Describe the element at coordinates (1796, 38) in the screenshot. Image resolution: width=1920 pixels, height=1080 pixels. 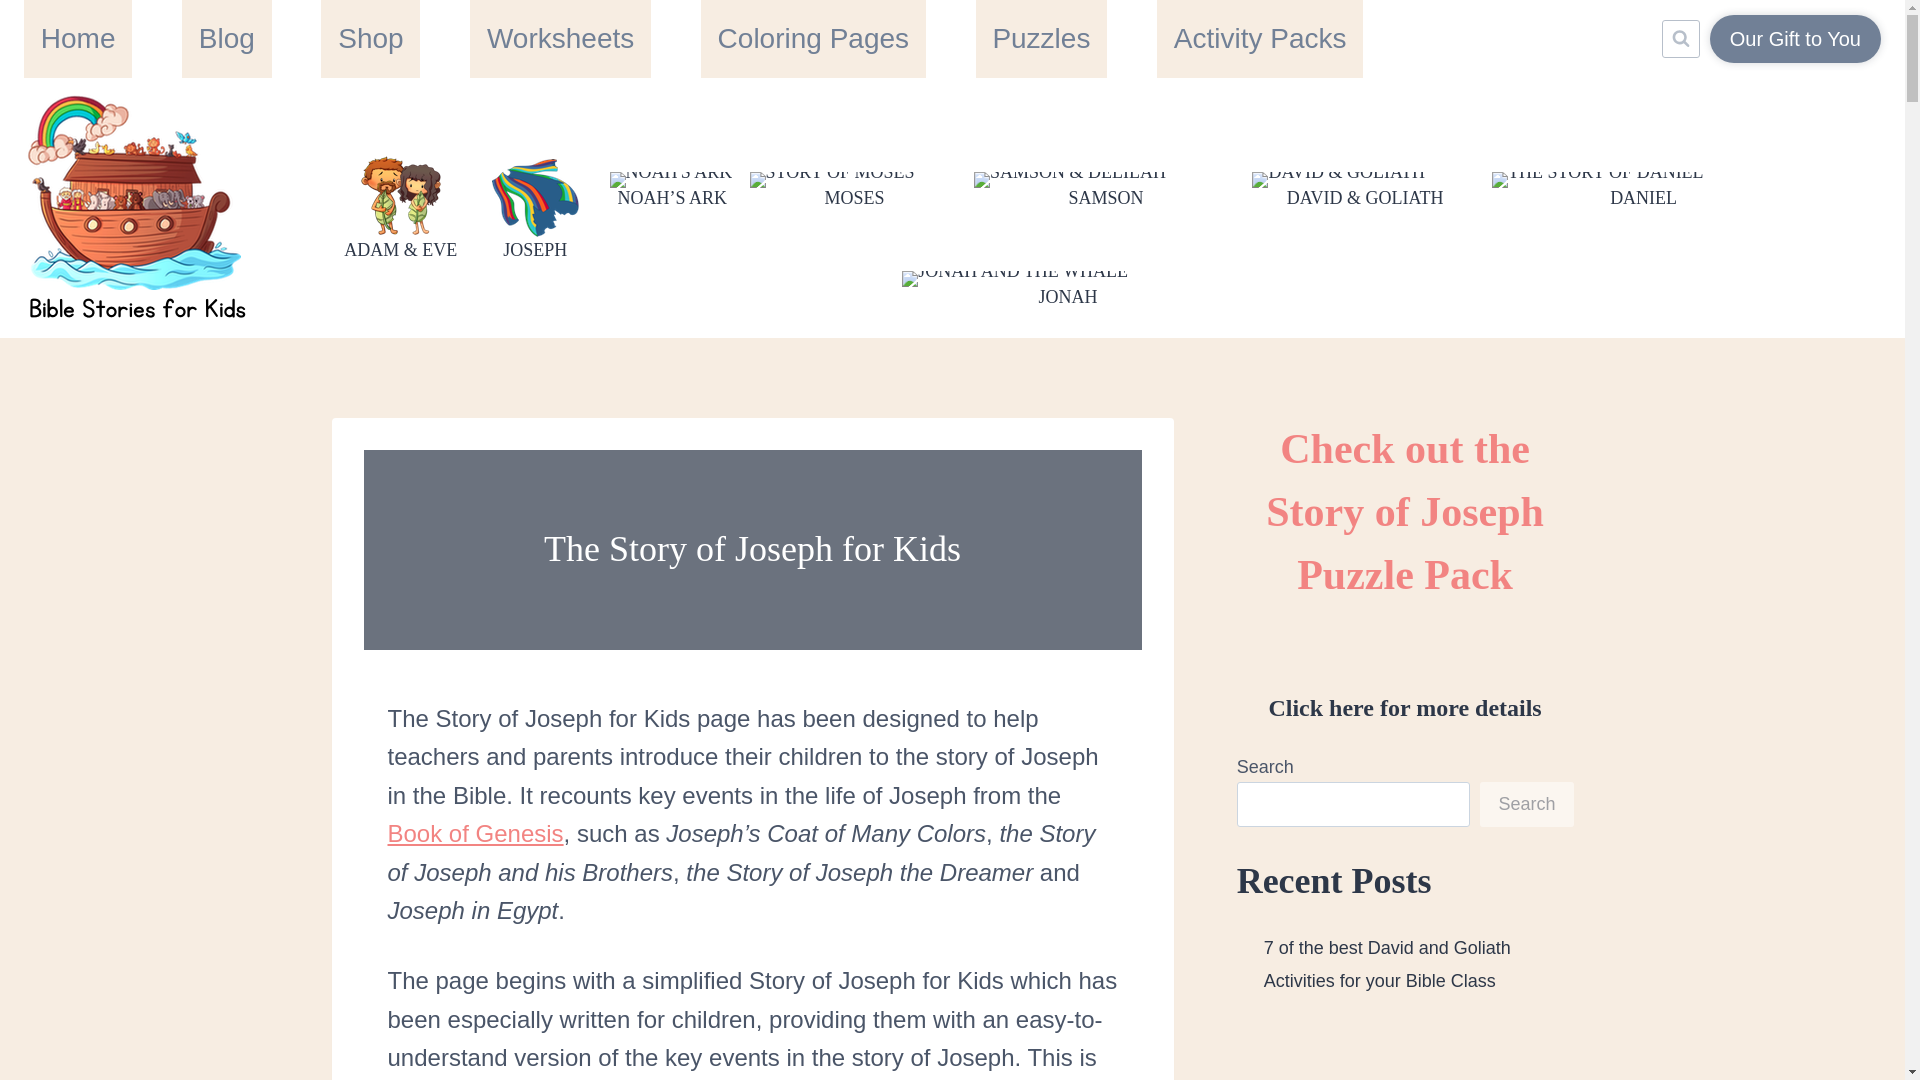
I see `Our Gift to You` at that location.